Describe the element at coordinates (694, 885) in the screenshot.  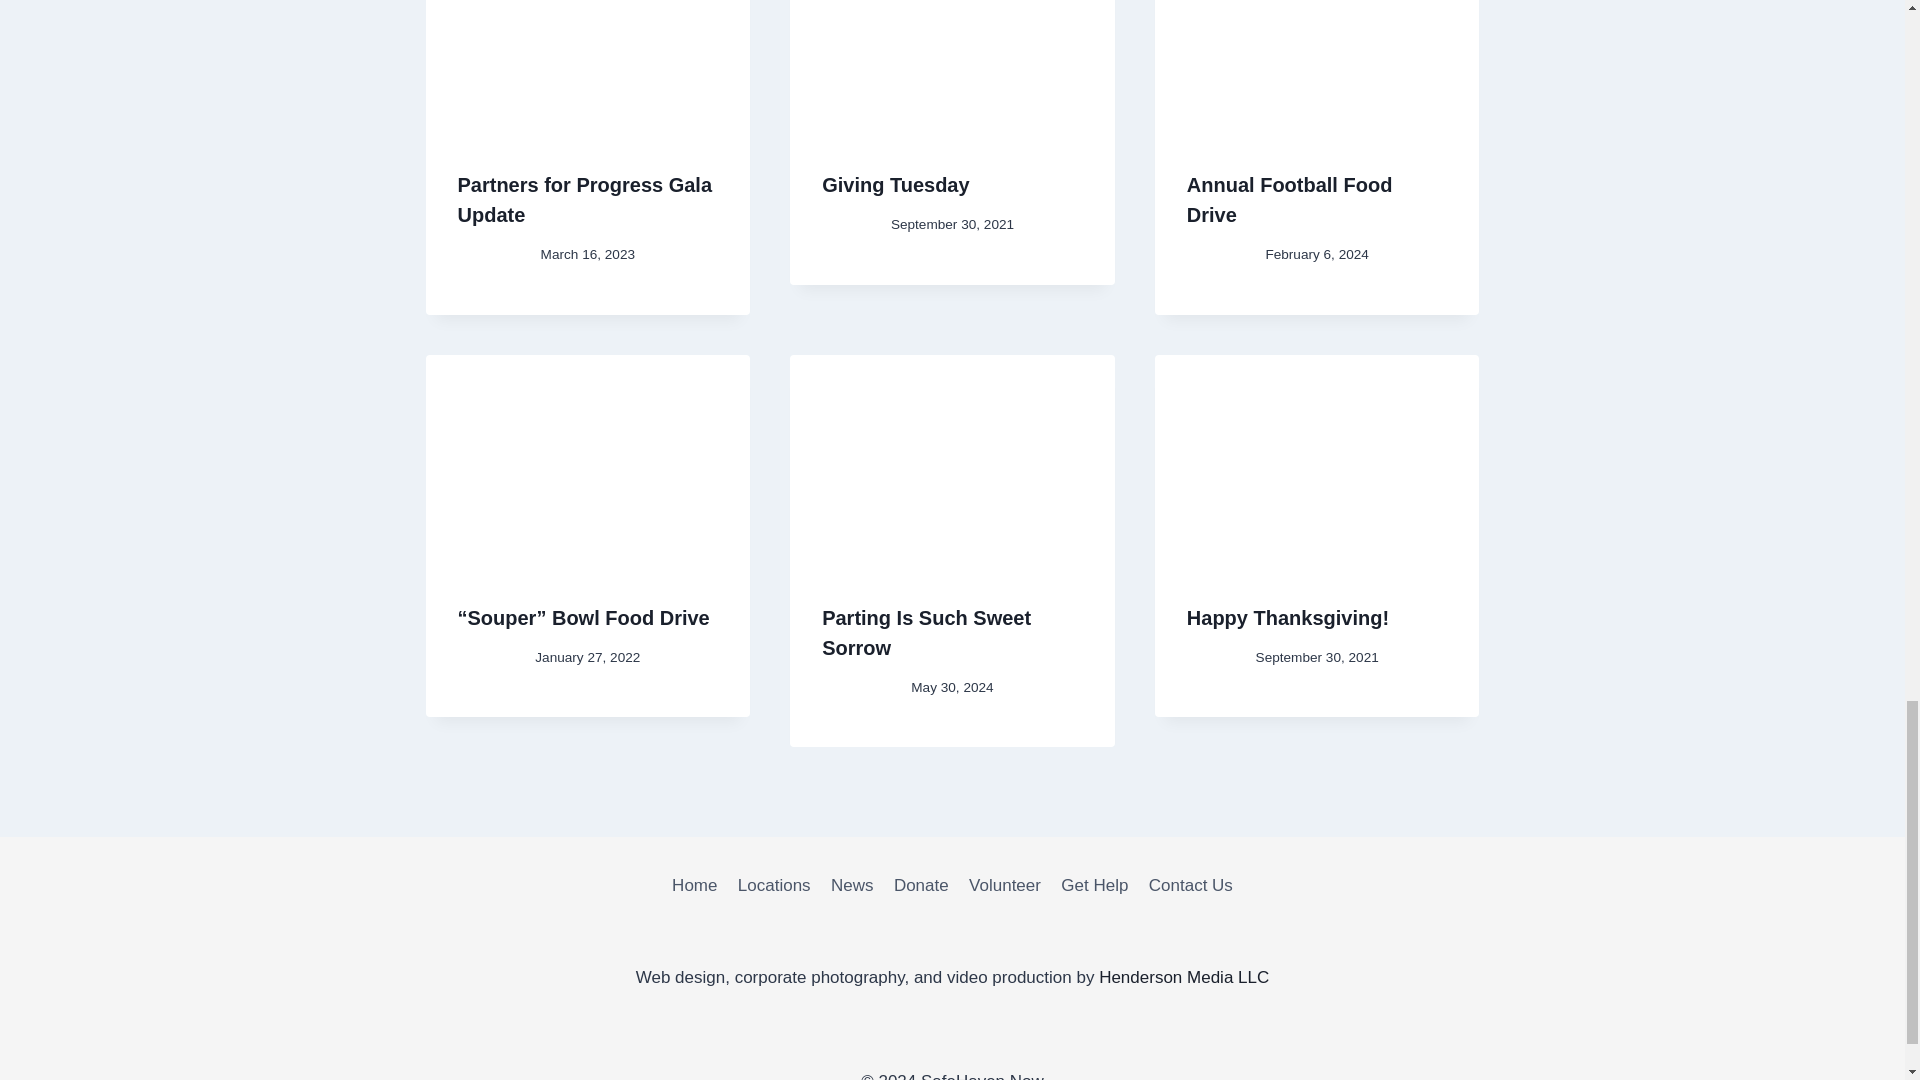
I see `Home` at that location.